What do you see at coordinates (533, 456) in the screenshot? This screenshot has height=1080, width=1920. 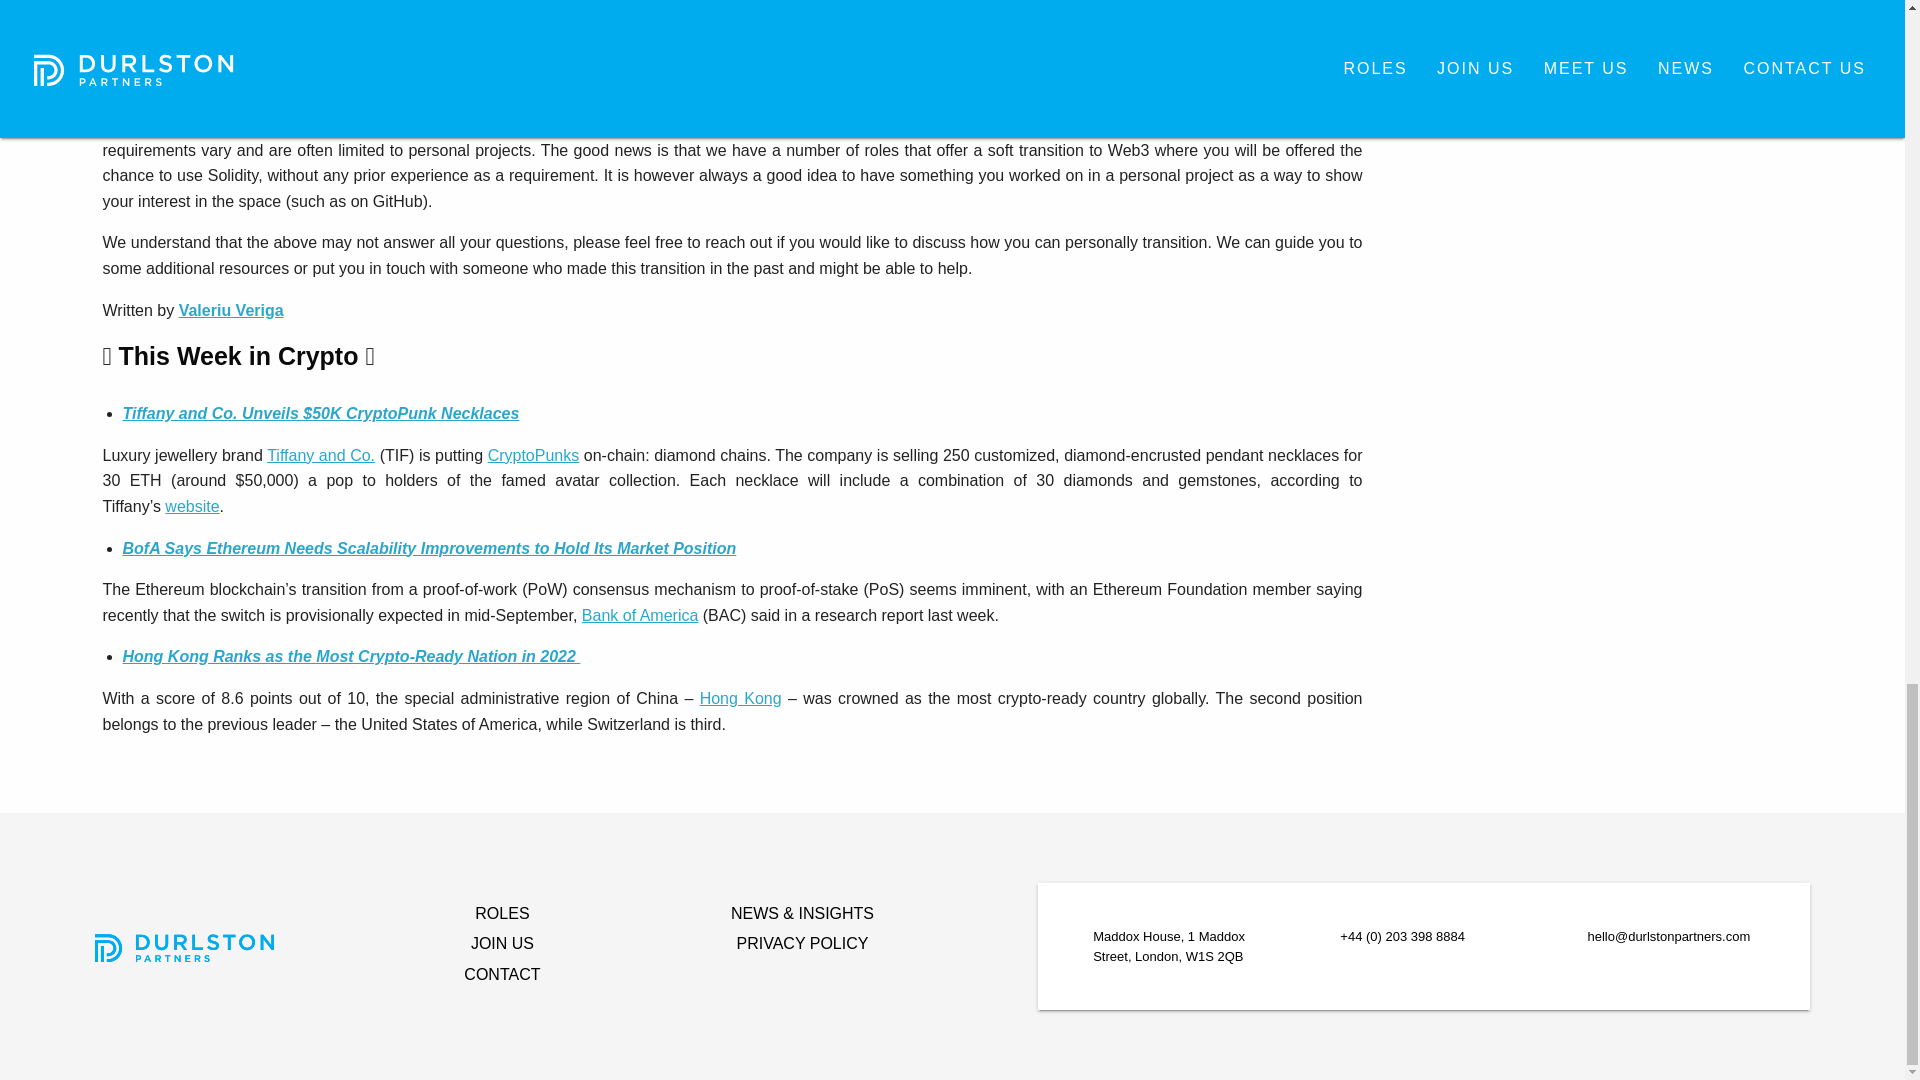 I see `CryptoPunks` at bounding box center [533, 456].